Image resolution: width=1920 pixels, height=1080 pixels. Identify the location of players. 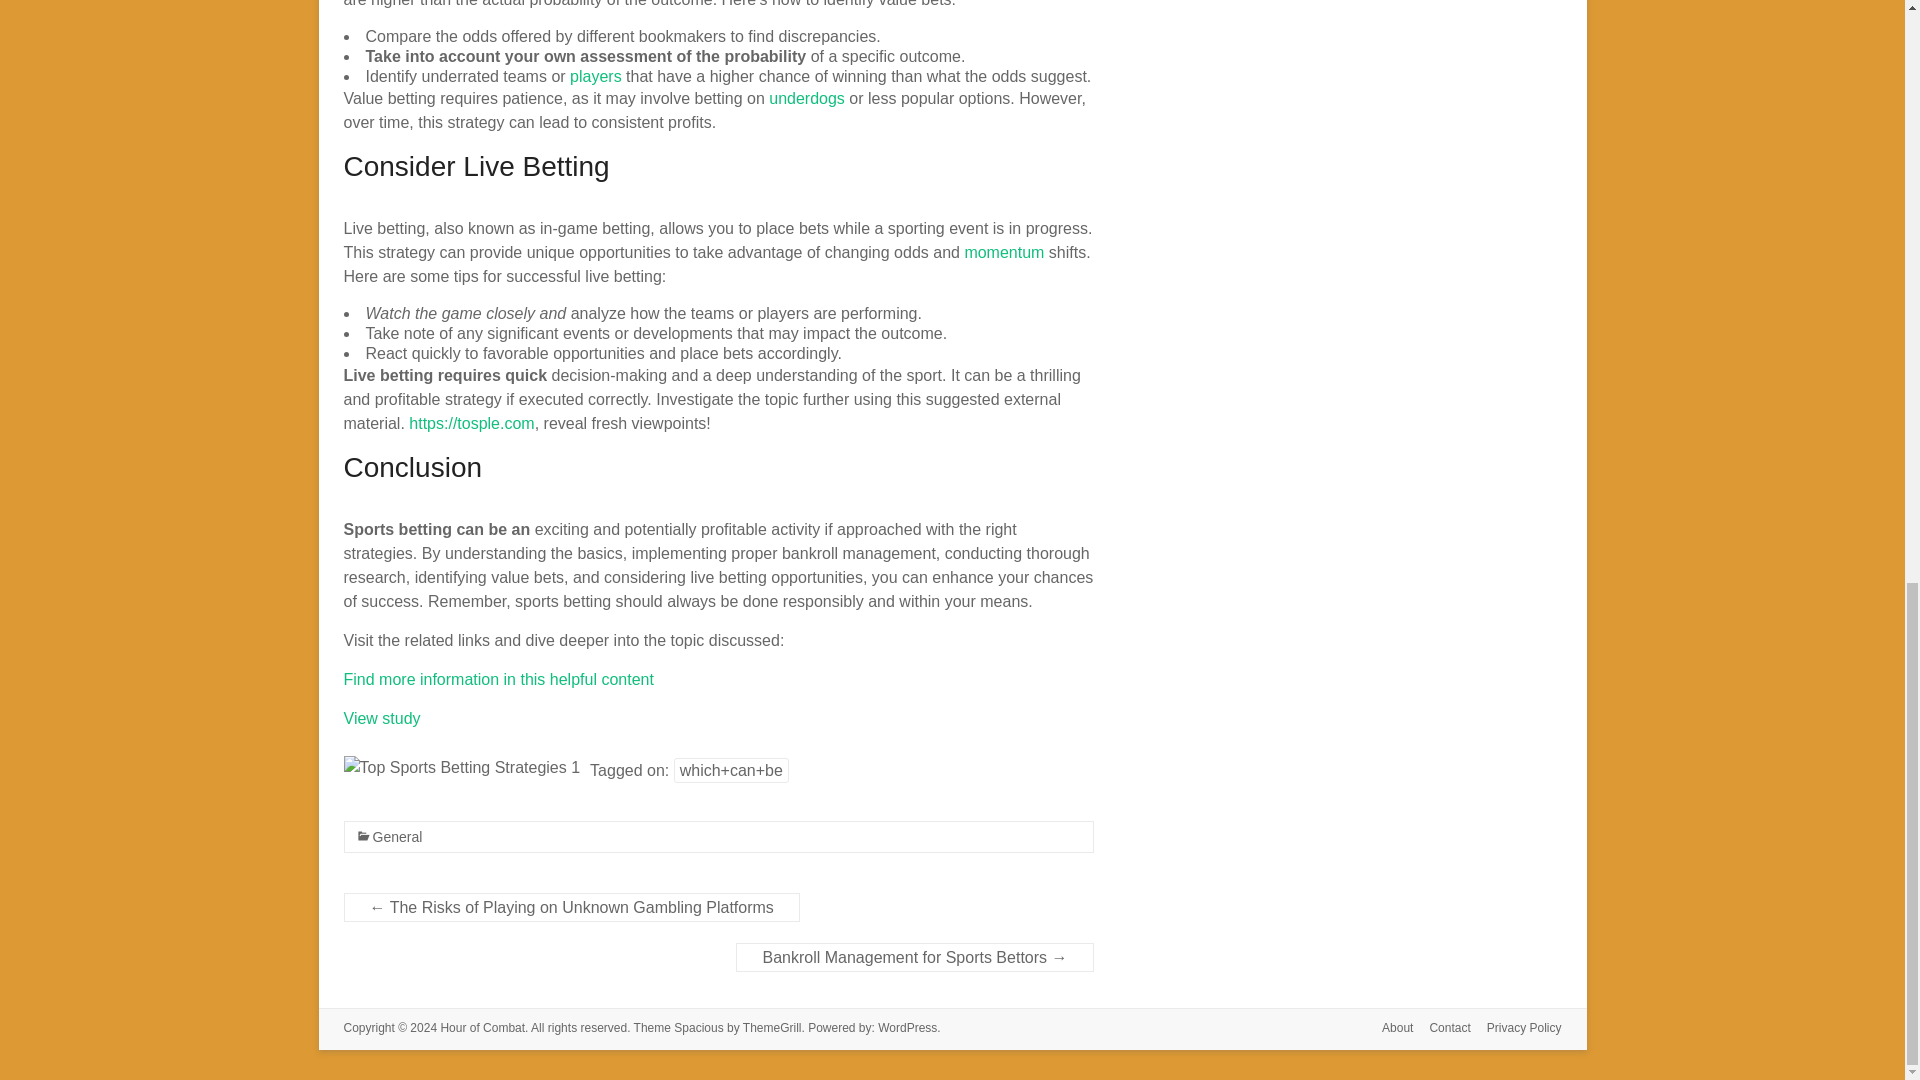
(596, 76).